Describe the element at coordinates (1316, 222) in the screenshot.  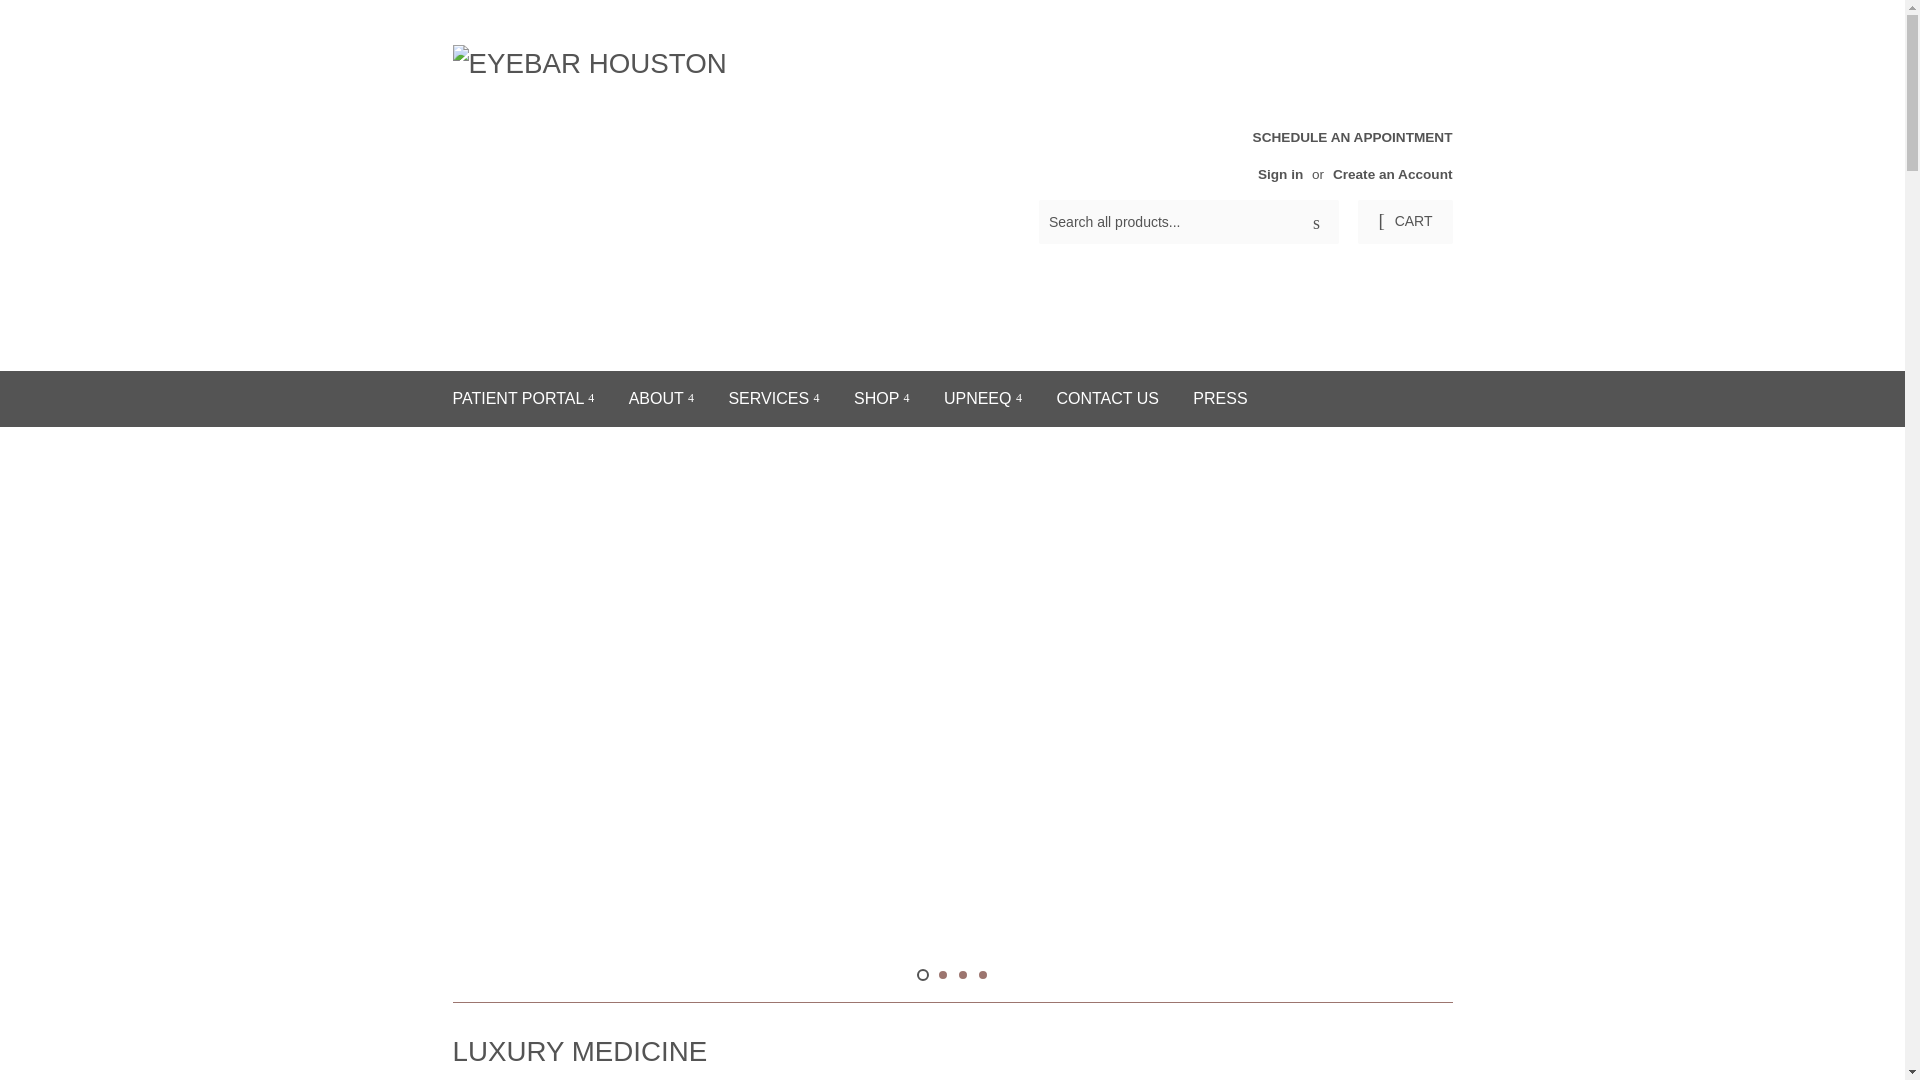
I see `Search` at that location.